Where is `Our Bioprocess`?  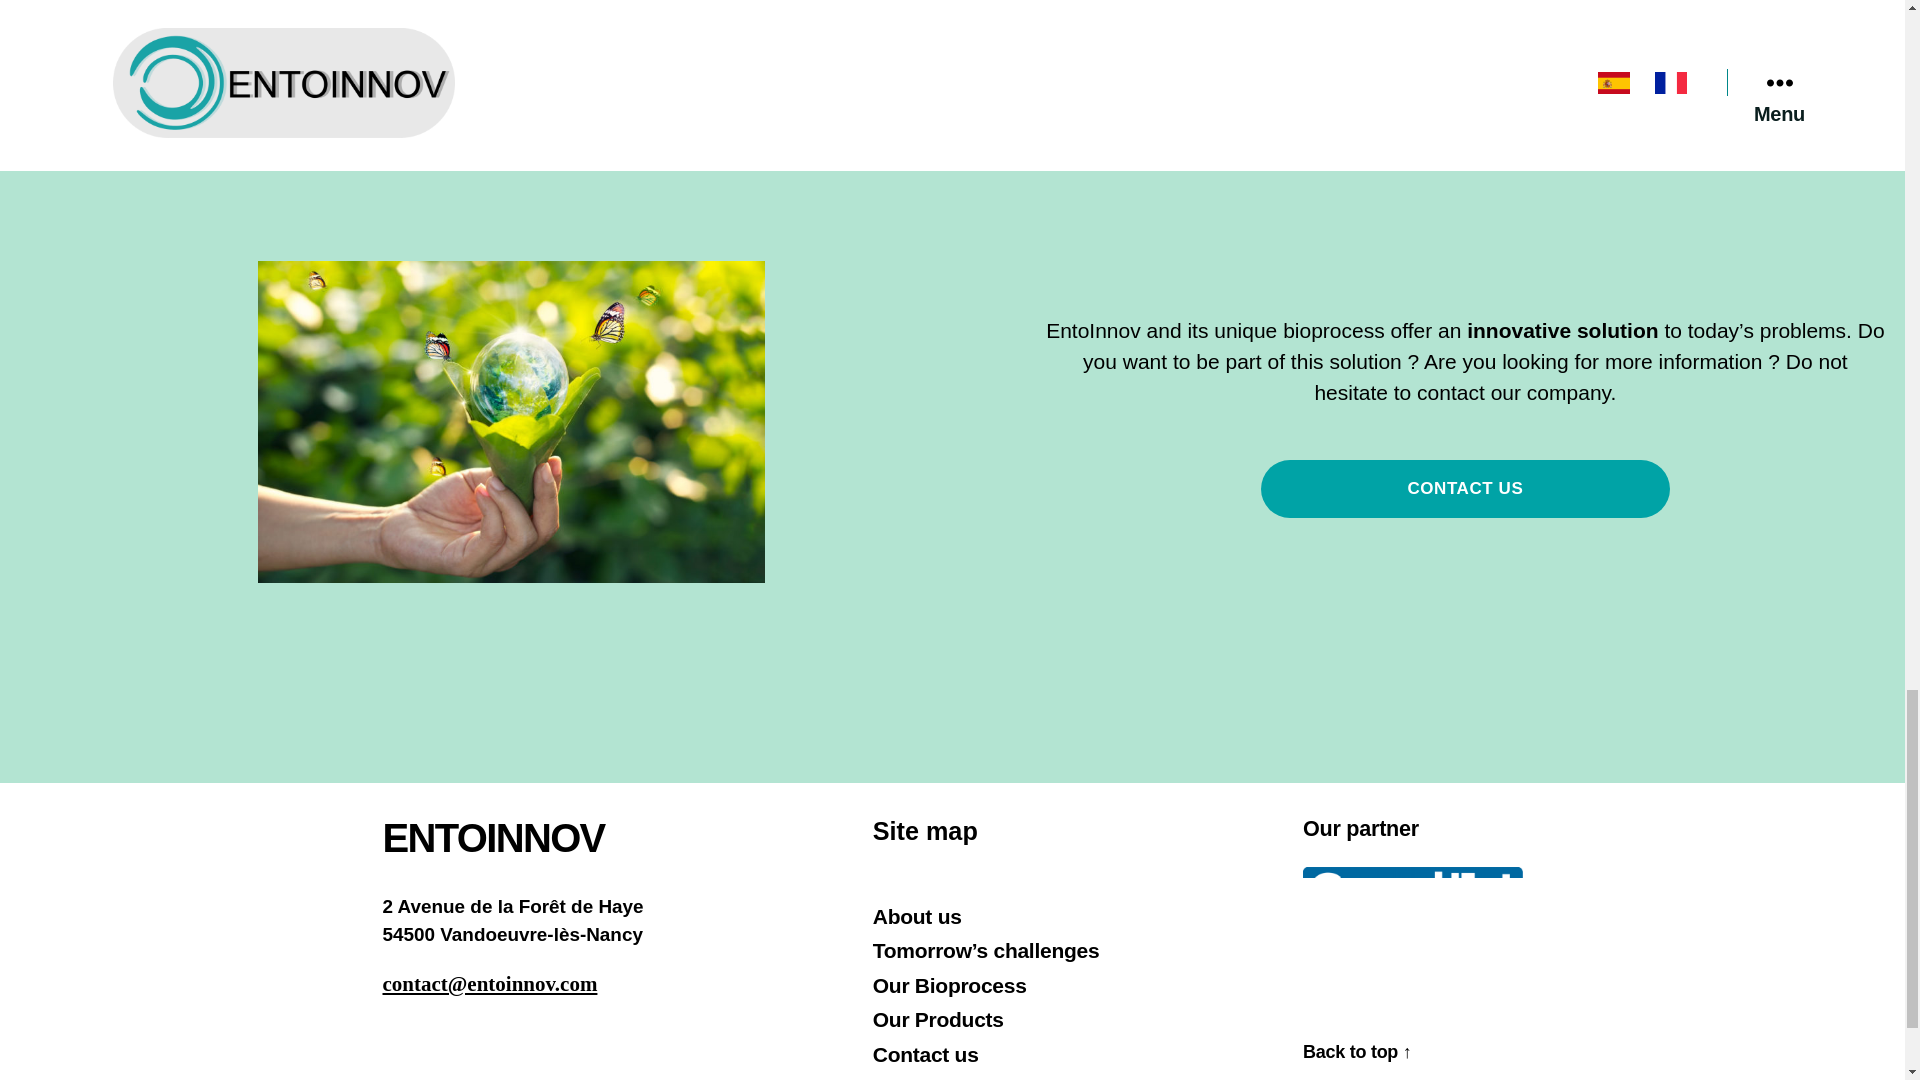
Our Bioprocess is located at coordinates (950, 985).